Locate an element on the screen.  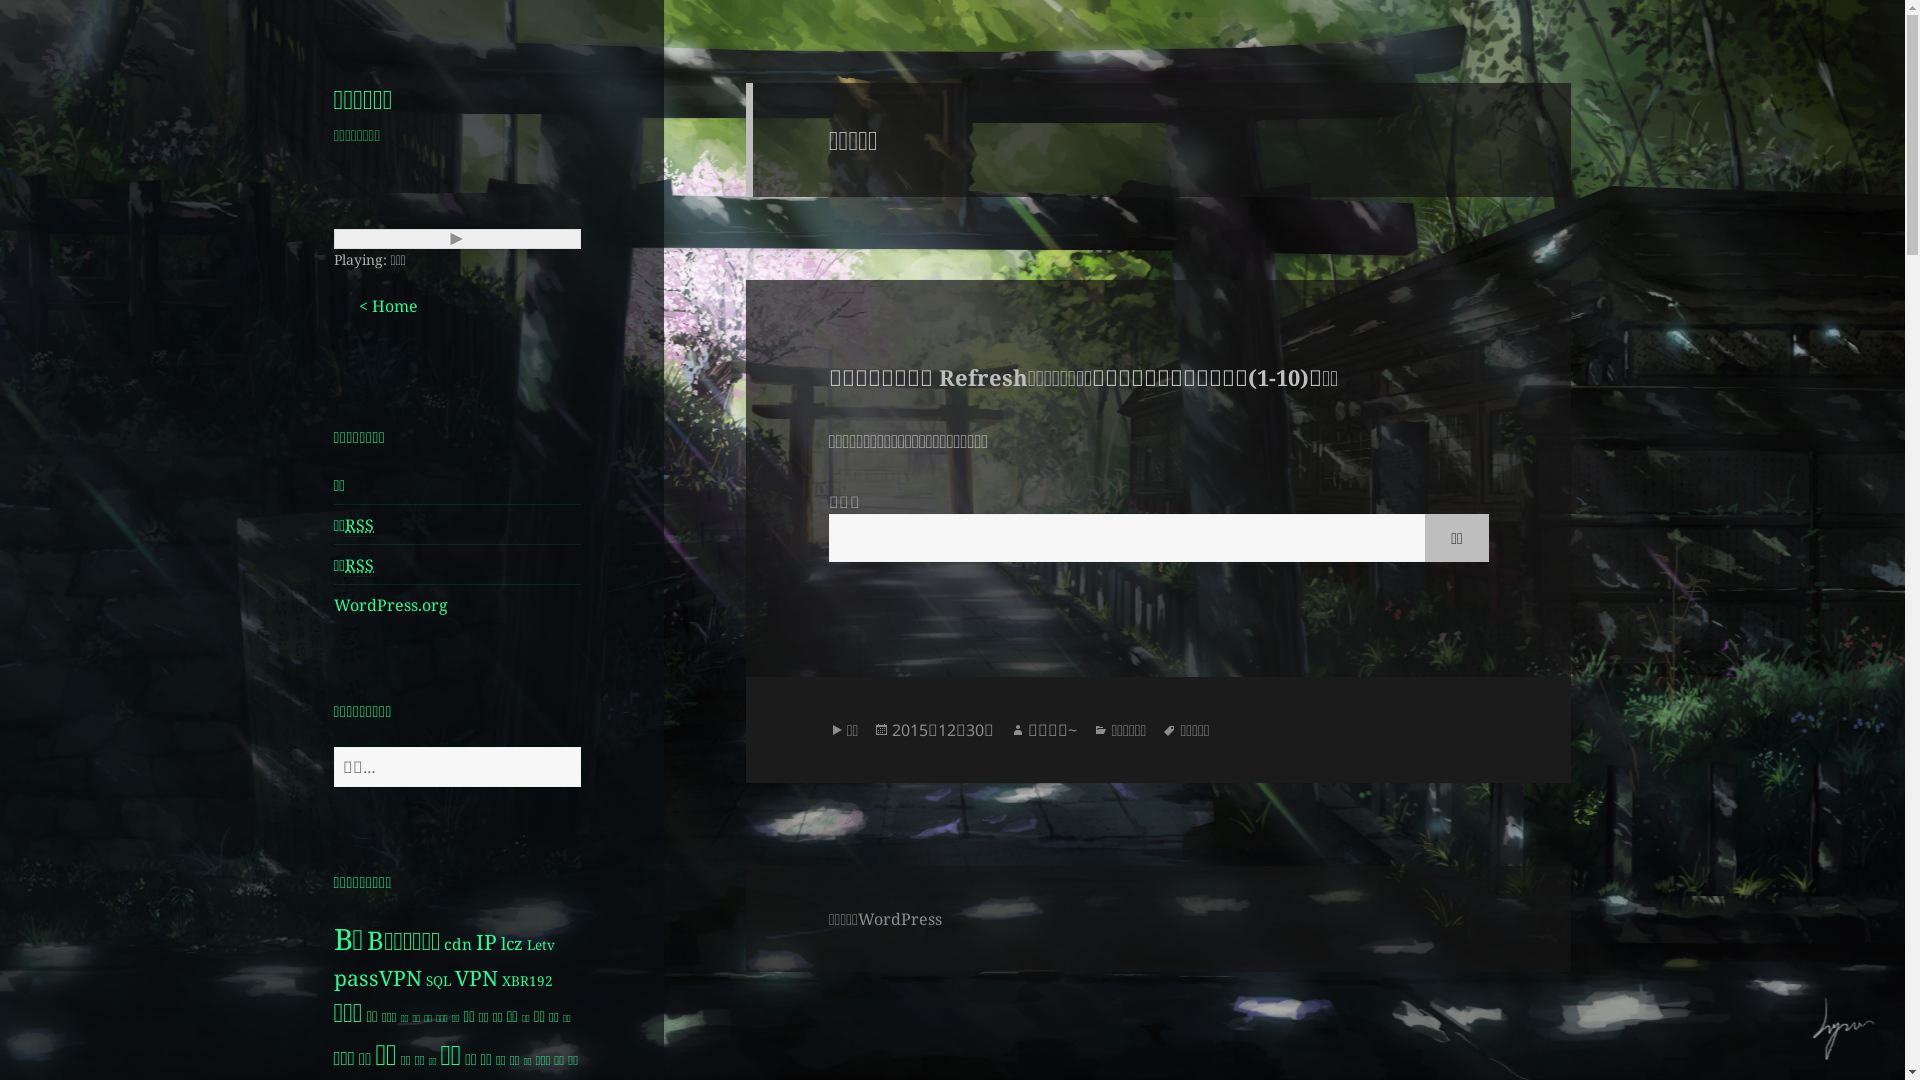
< Home is located at coordinates (388, 306).